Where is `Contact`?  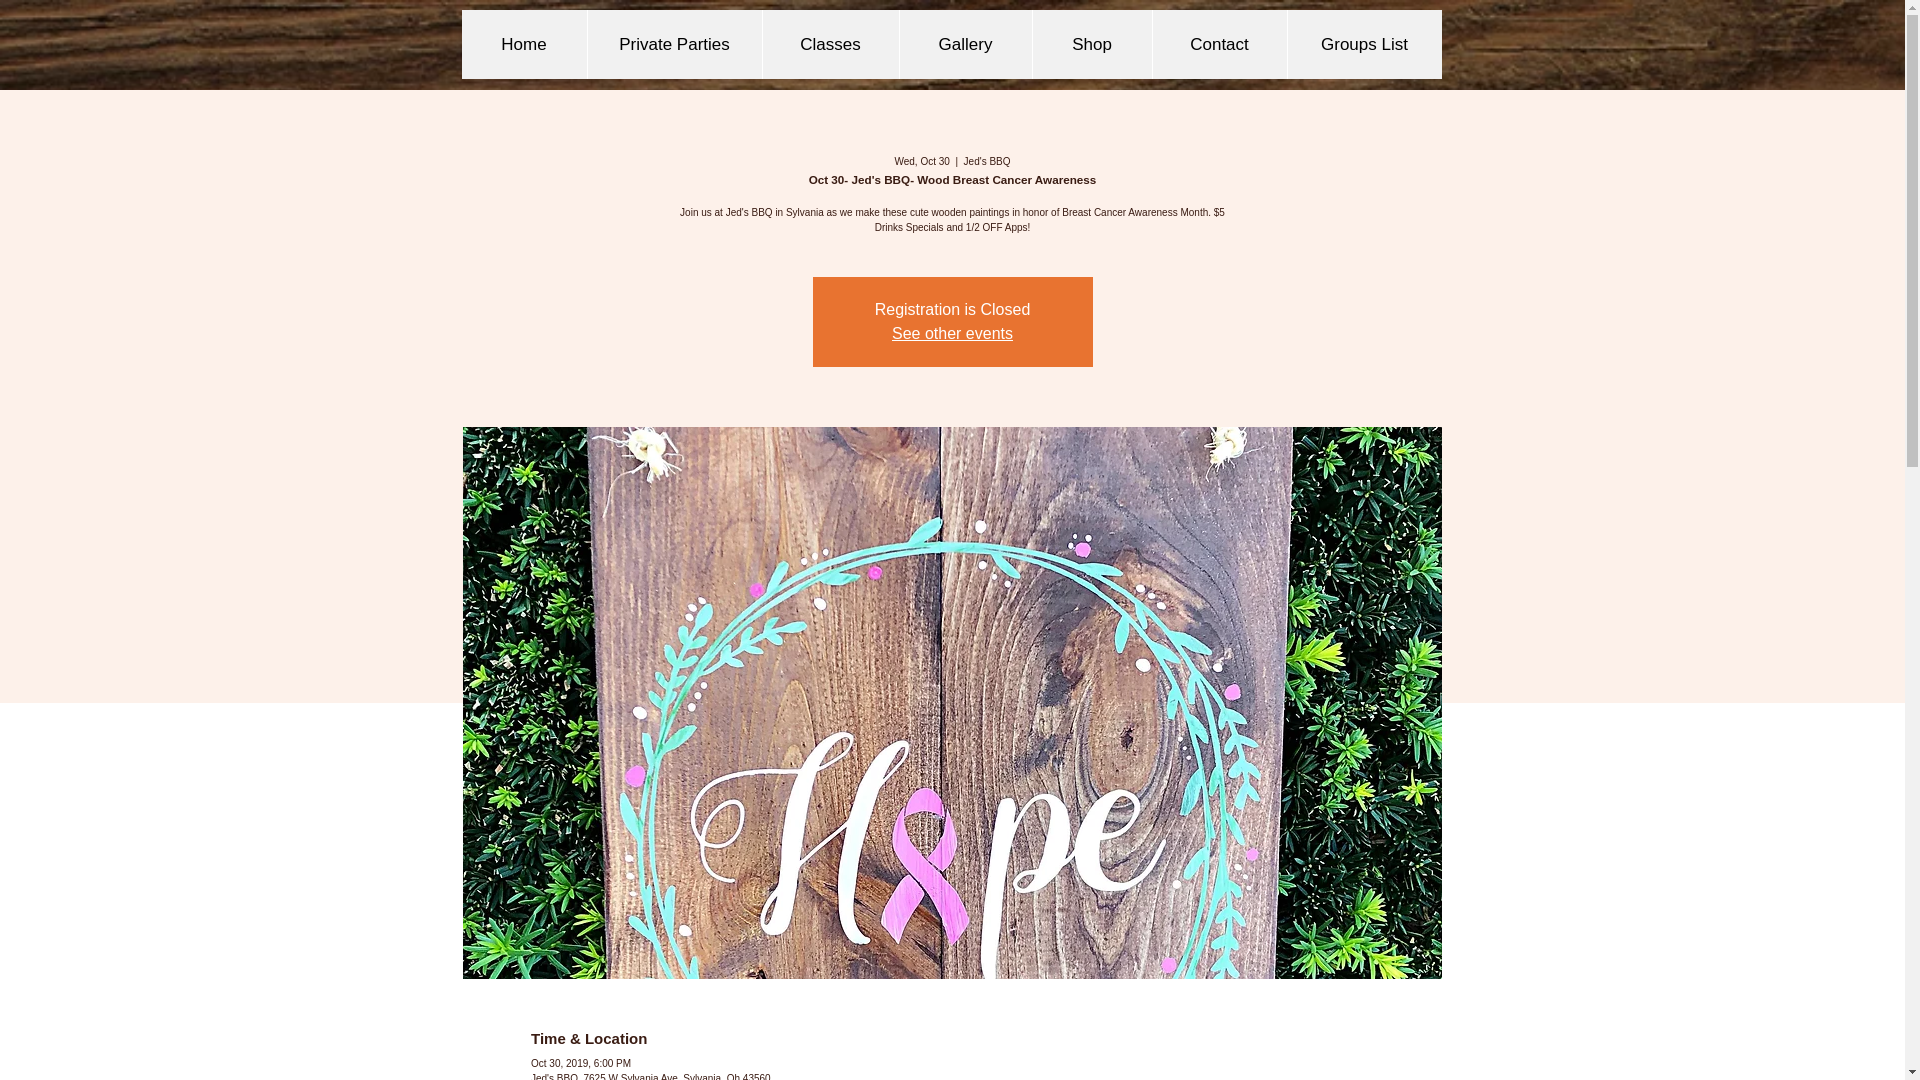 Contact is located at coordinates (1219, 44).